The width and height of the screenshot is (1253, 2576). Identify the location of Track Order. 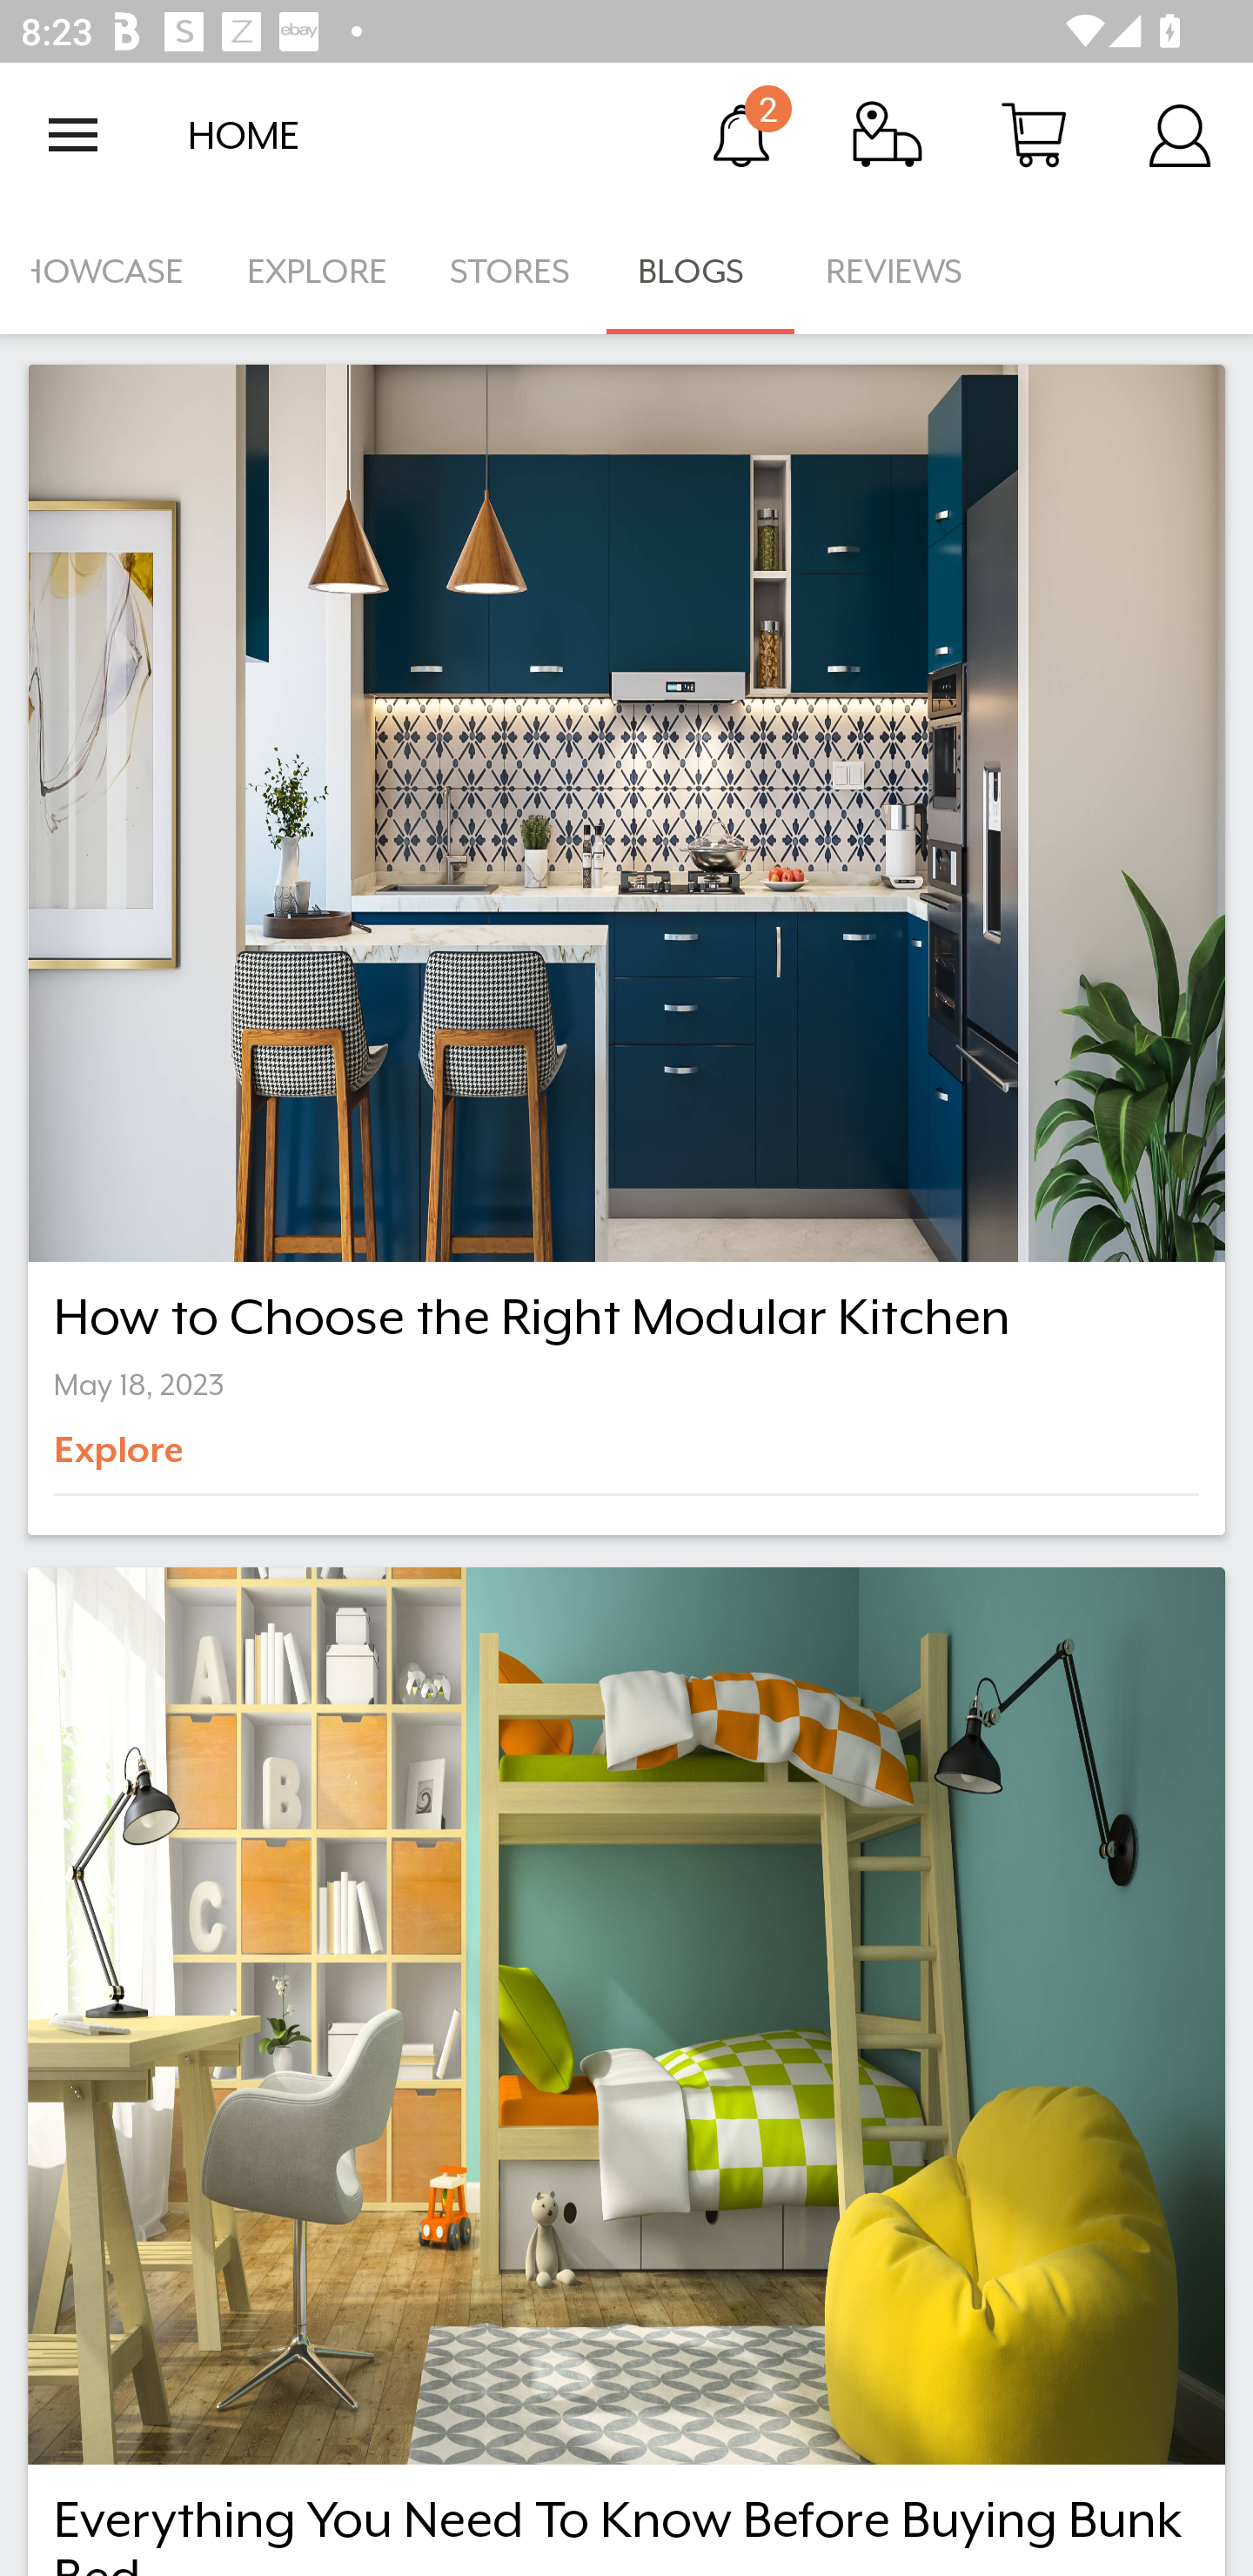
(888, 134).